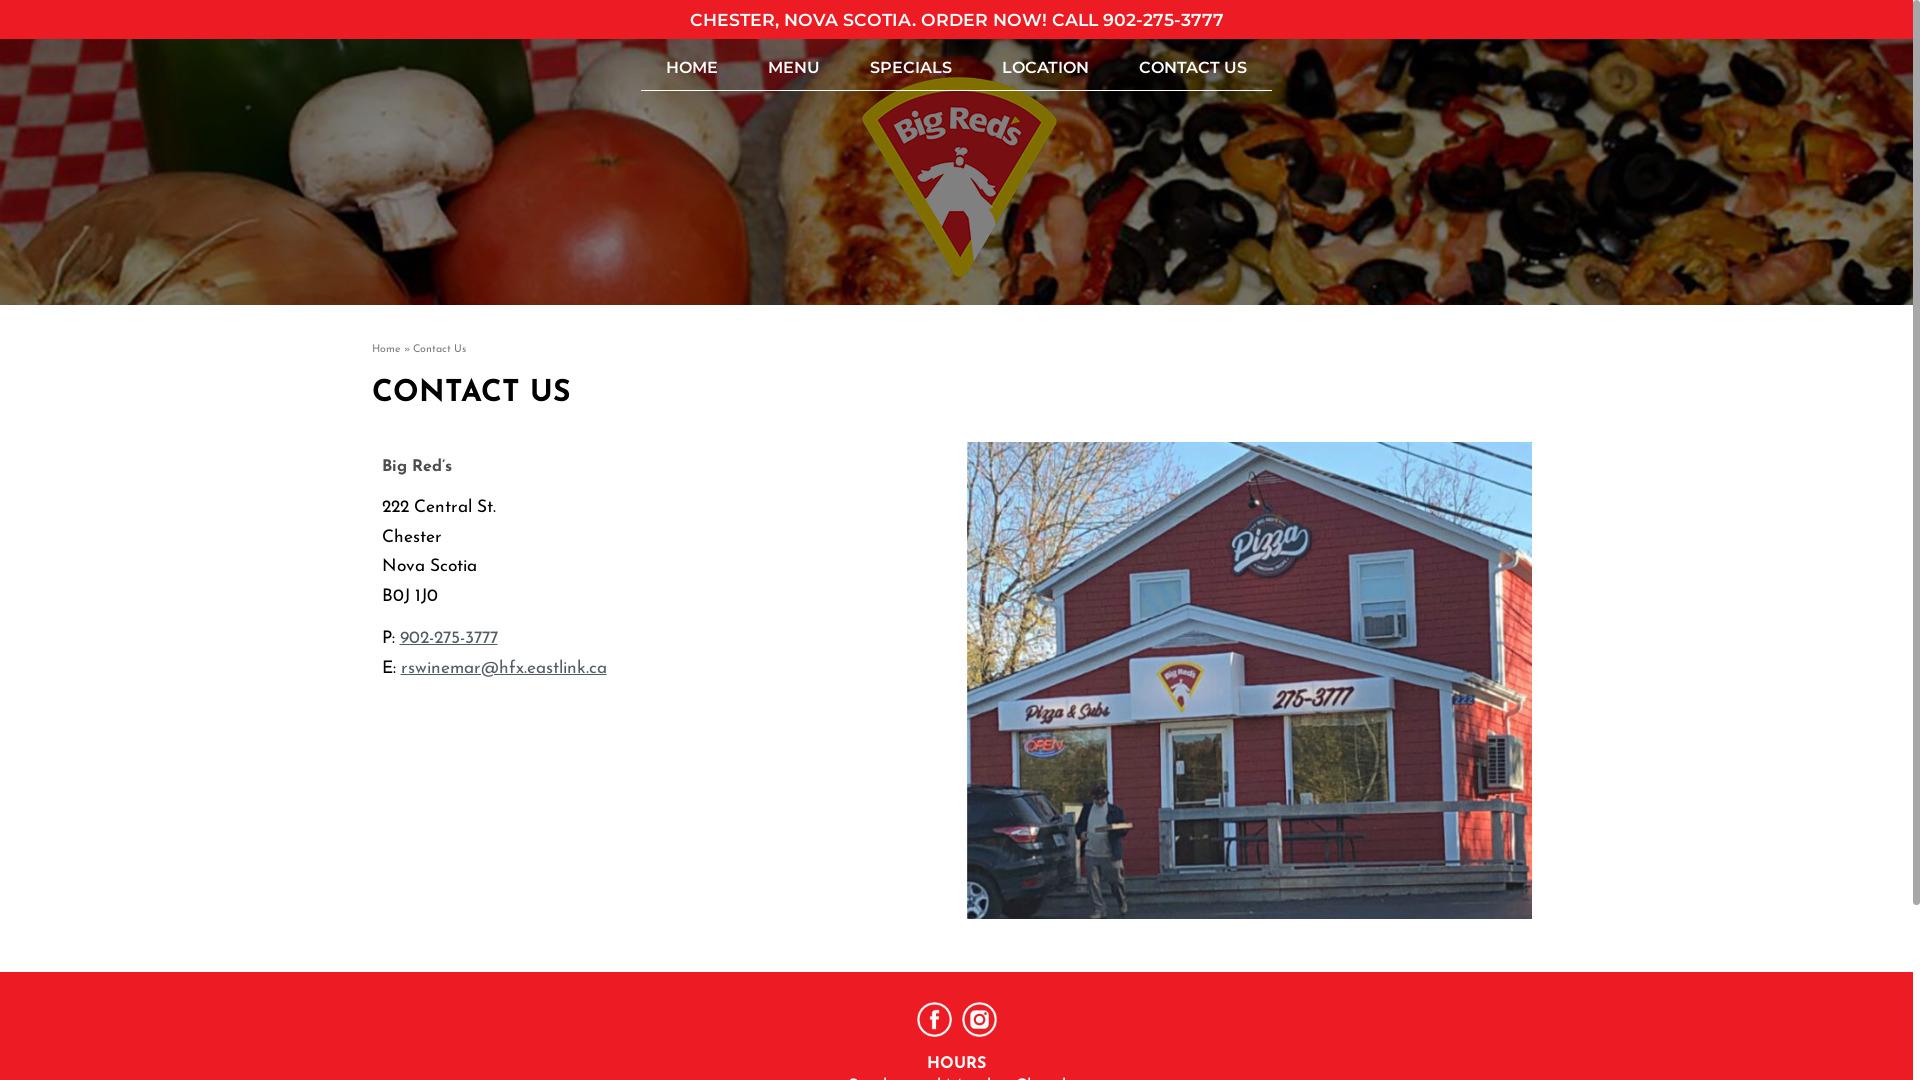 This screenshot has height=1080, width=1920. Describe the element at coordinates (449, 638) in the screenshot. I see `902-275-3777` at that location.